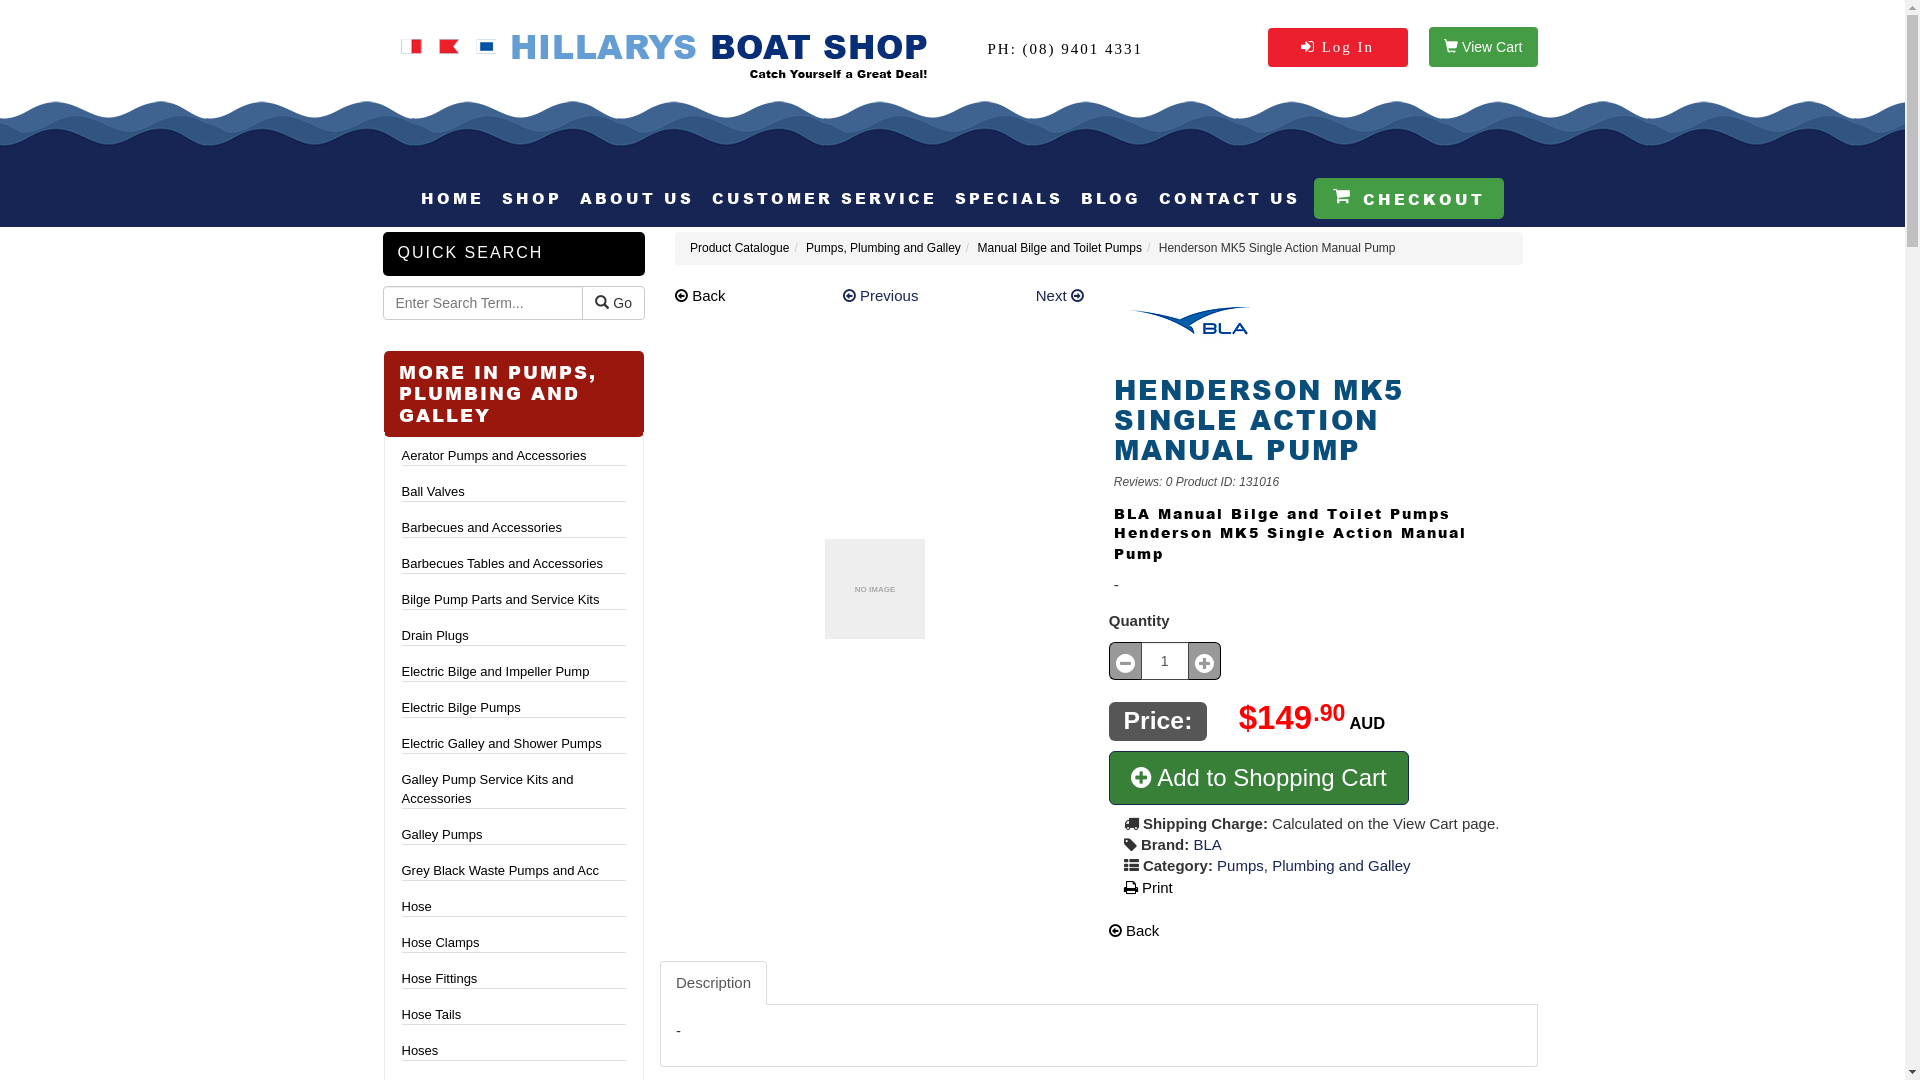 Image resolution: width=1920 pixels, height=1080 pixels. I want to click on Electric Galley and Shower Pumps, so click(514, 744).